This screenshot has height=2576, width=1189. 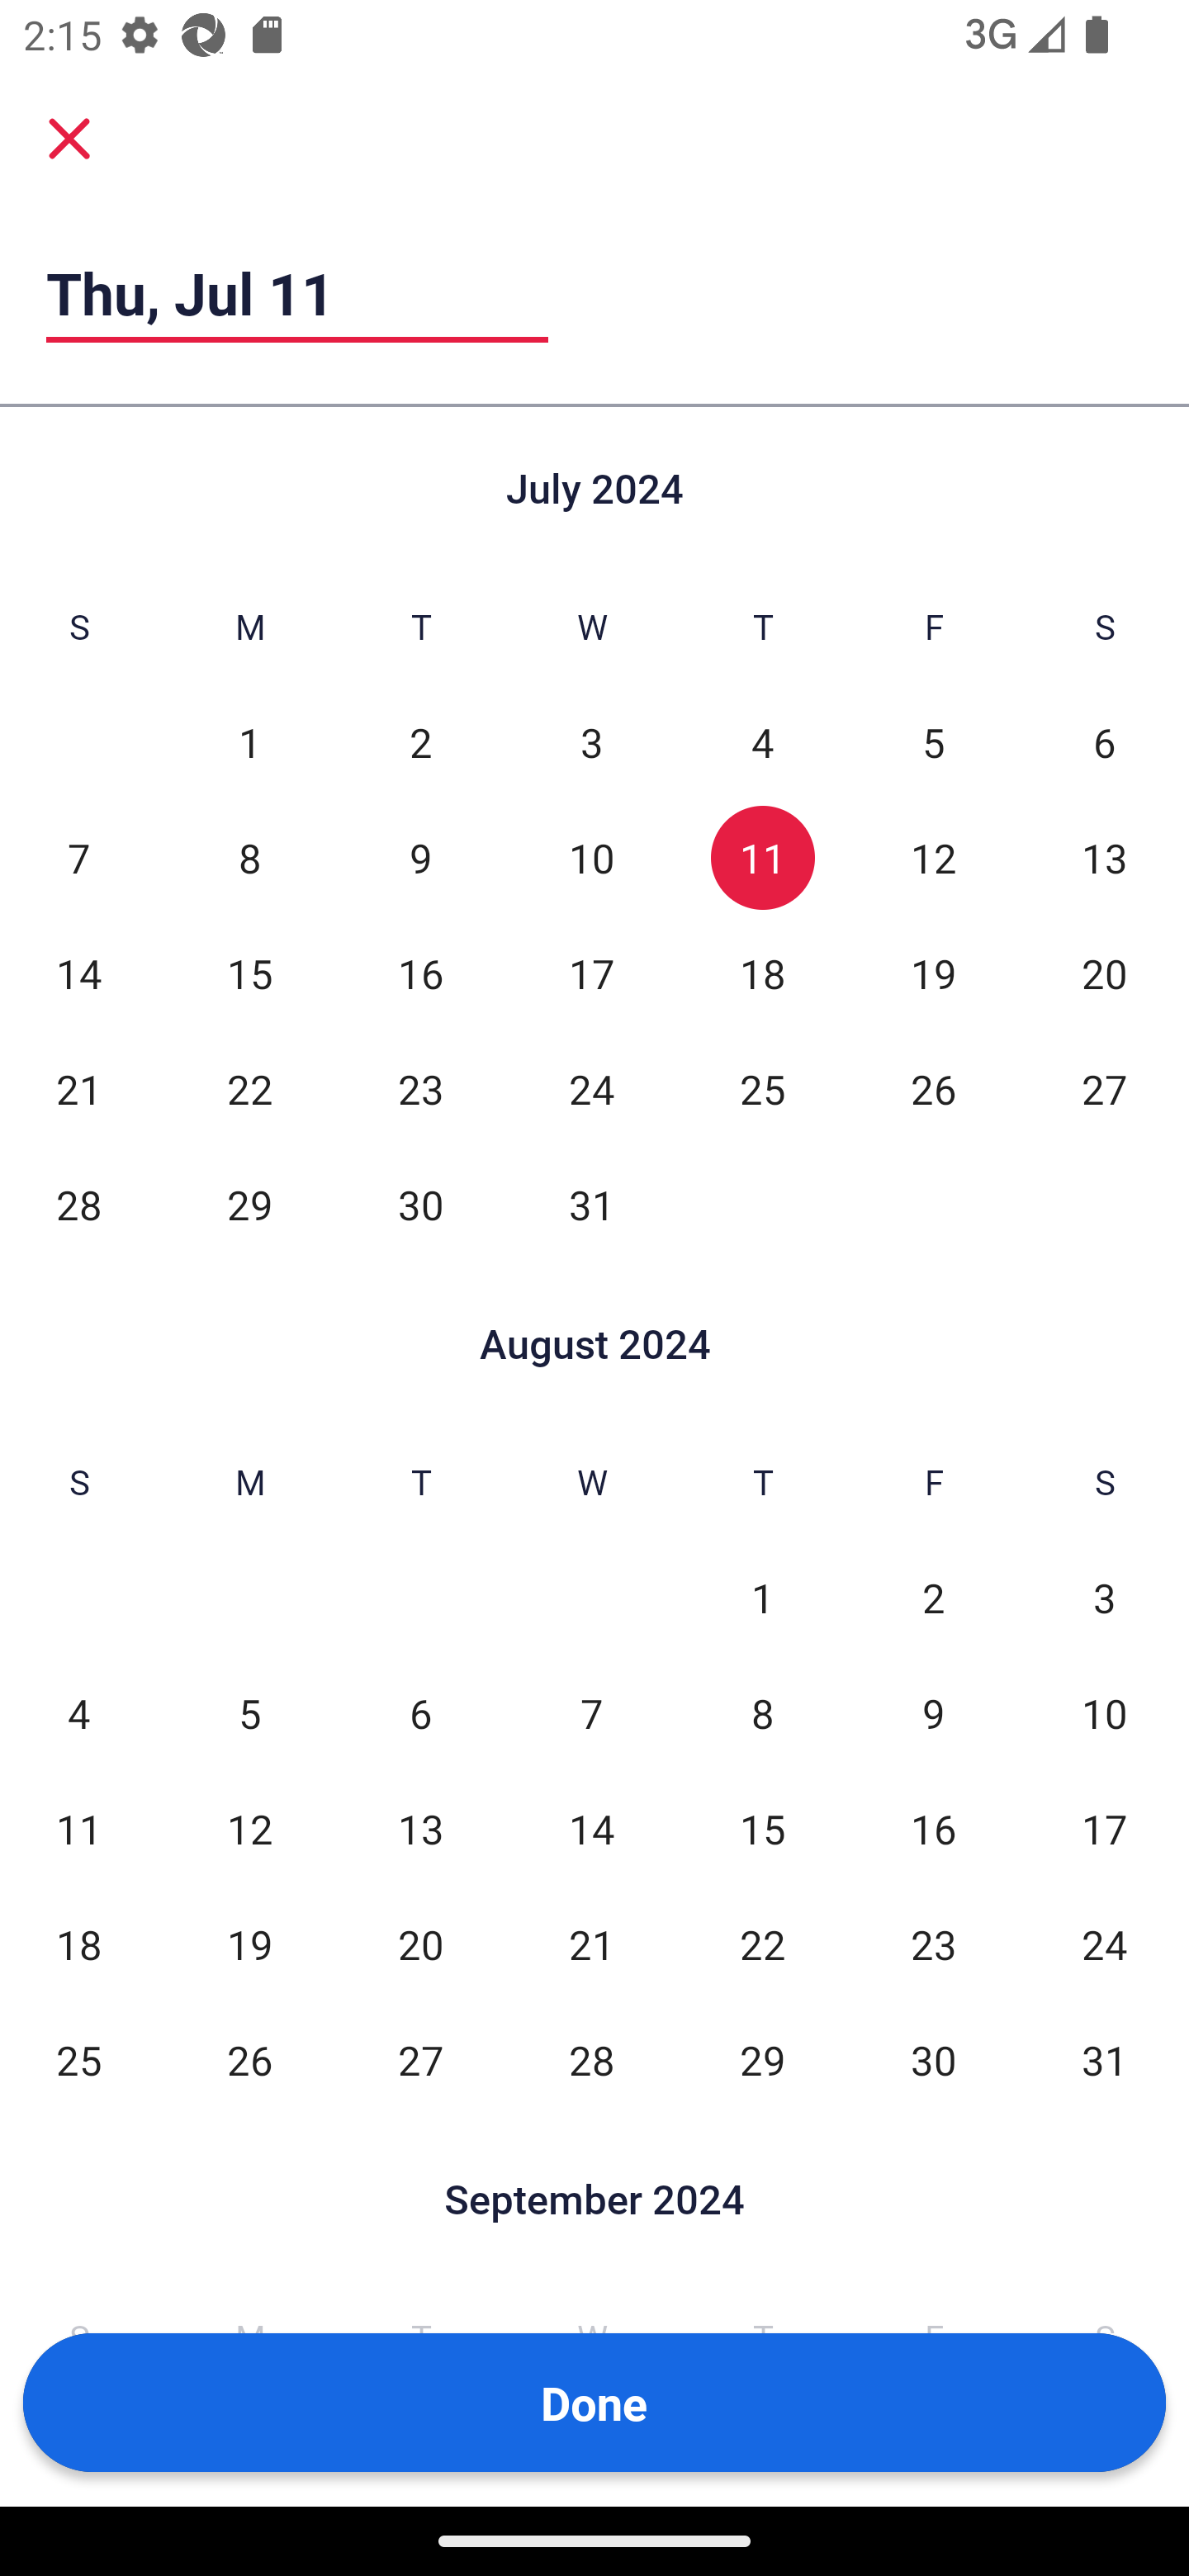 What do you see at coordinates (1105, 1944) in the screenshot?
I see `24 Sat, Aug 24, Not Selected` at bounding box center [1105, 1944].